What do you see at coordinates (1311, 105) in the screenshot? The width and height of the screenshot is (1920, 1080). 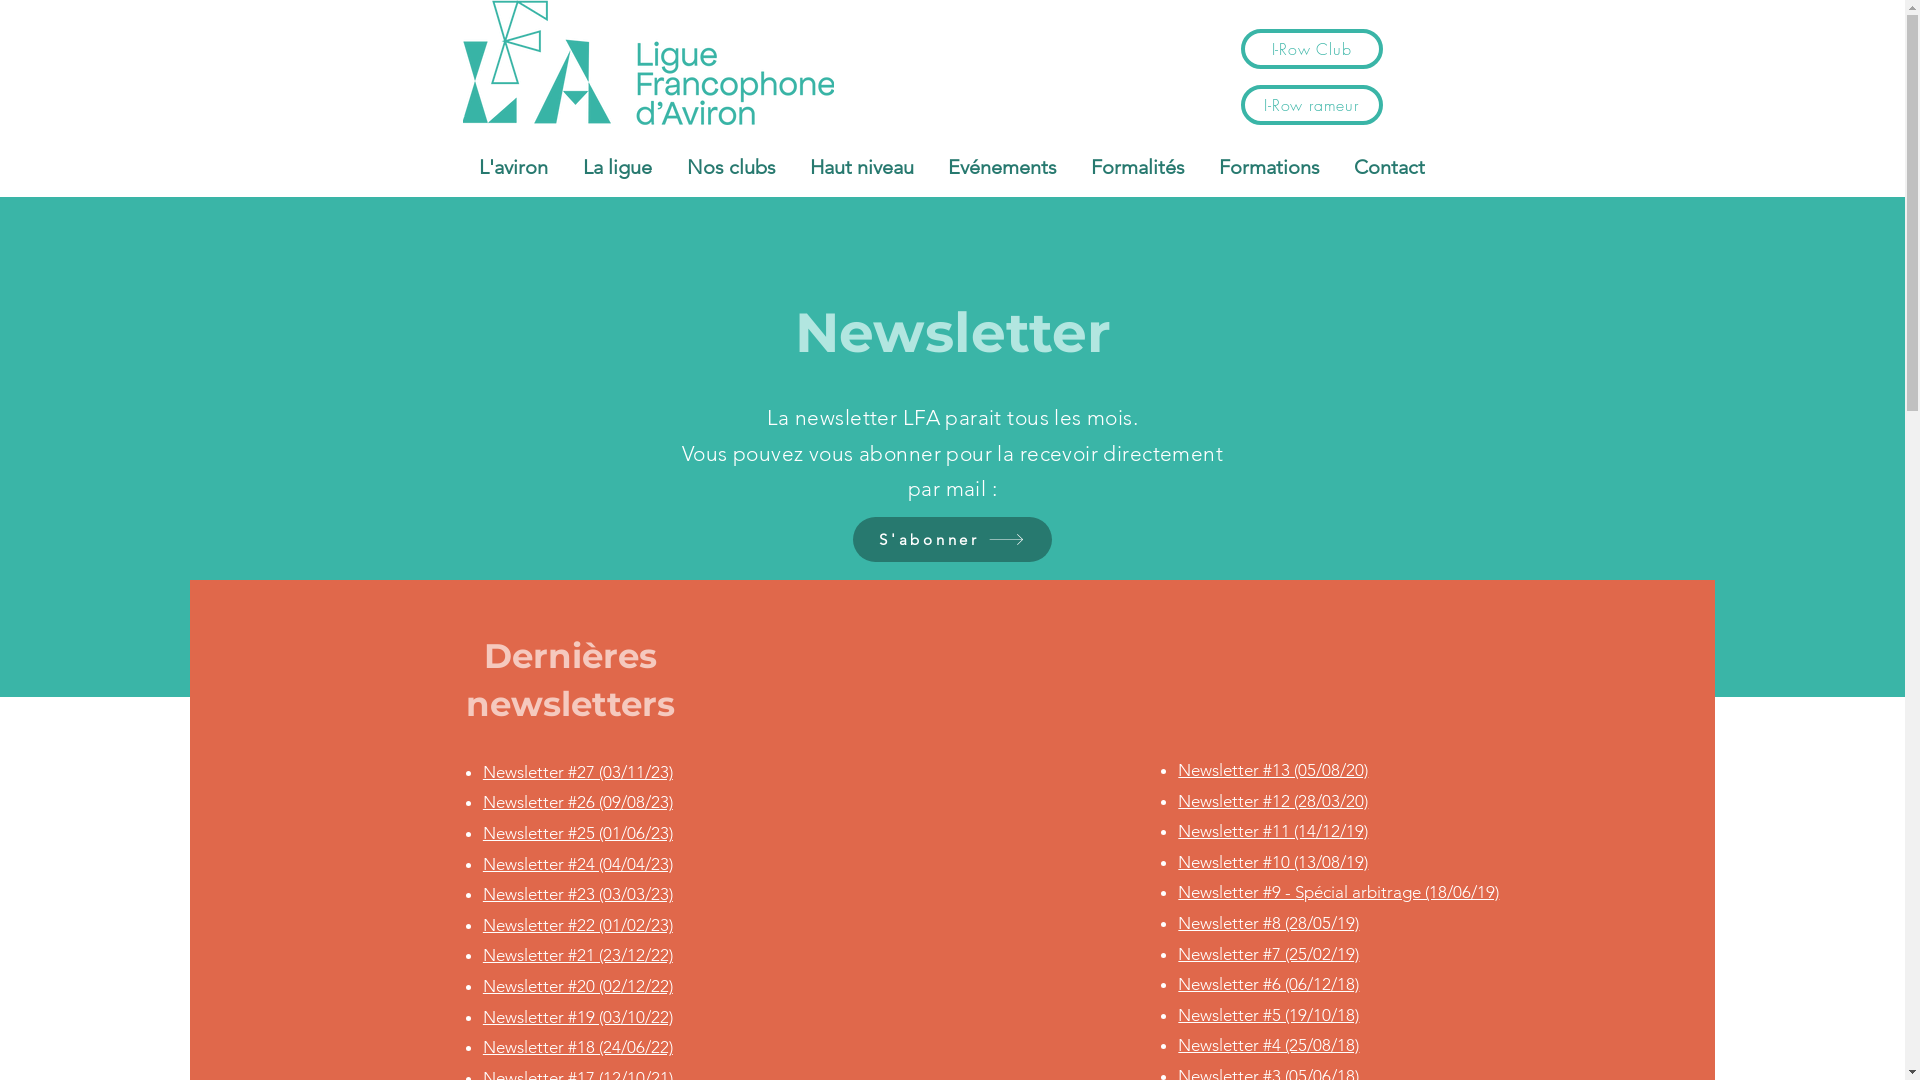 I see `I-Row rameur` at bounding box center [1311, 105].